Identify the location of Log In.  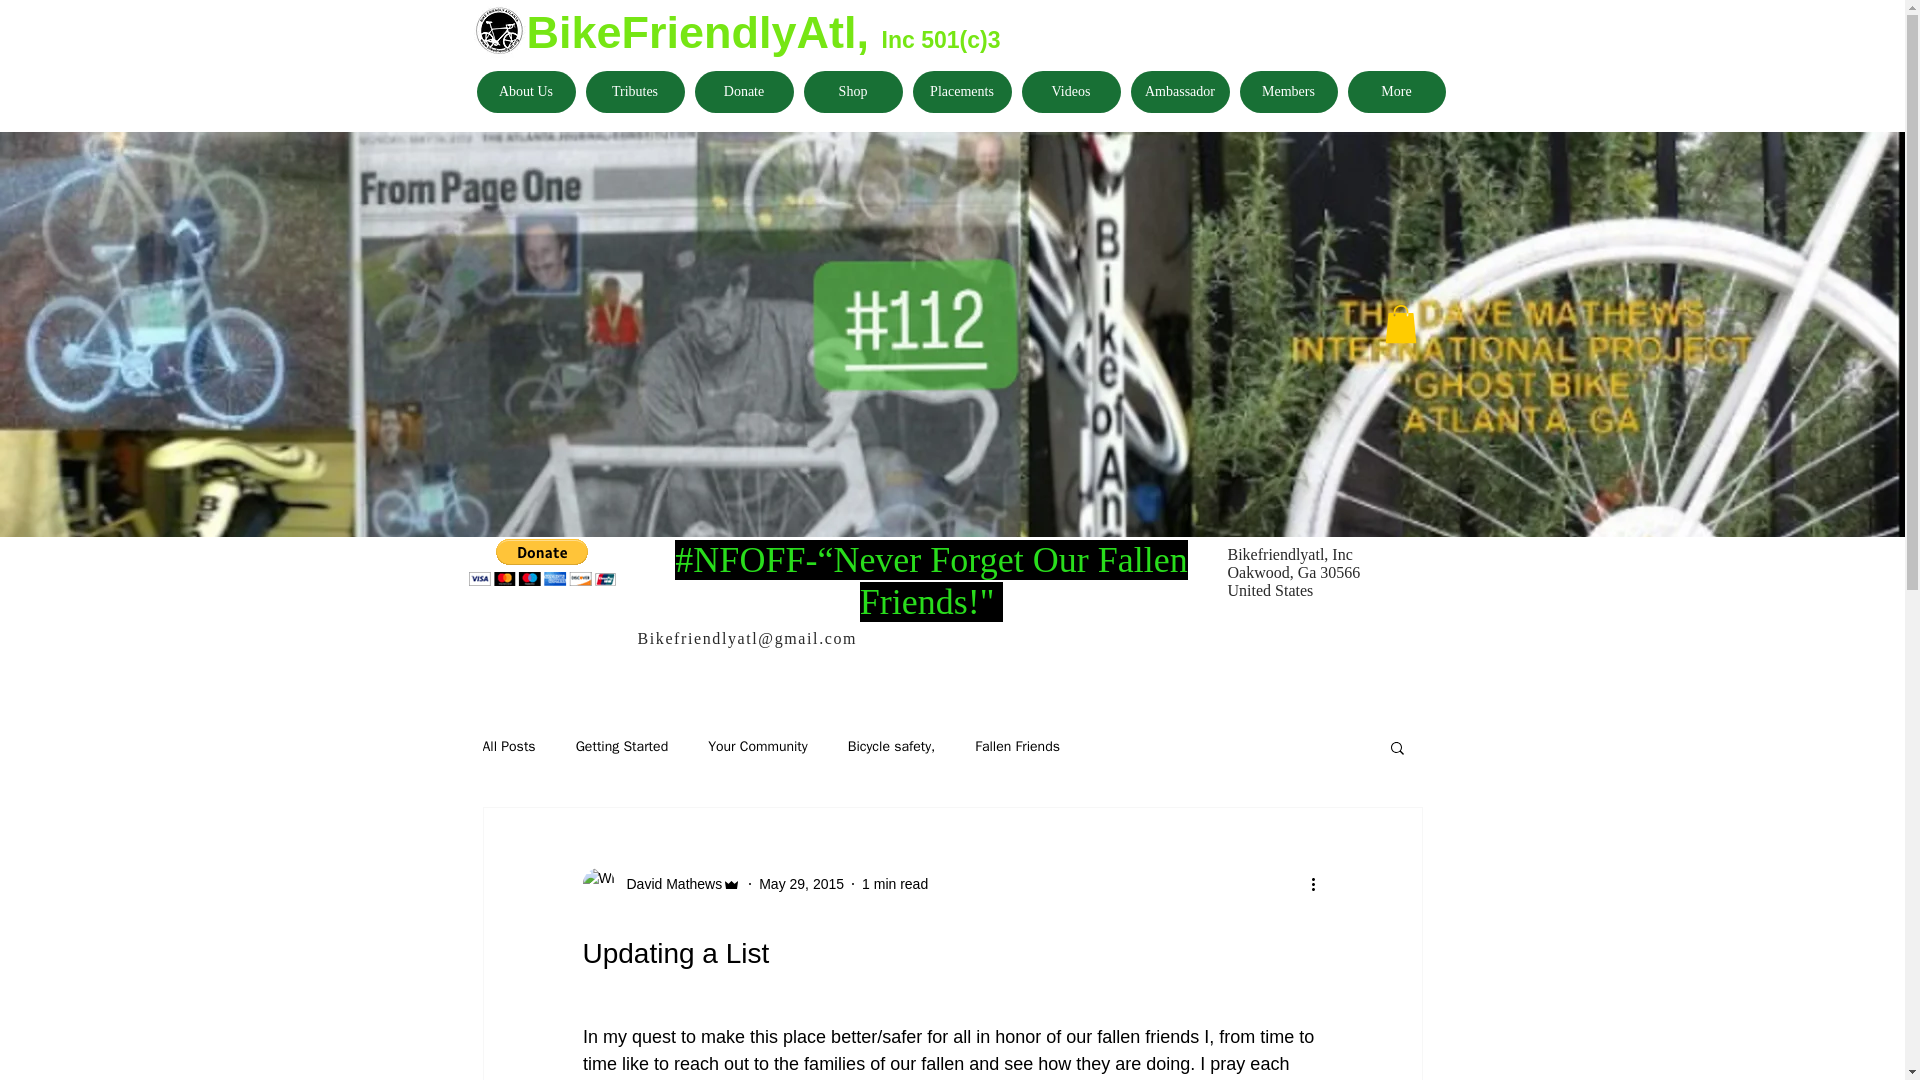
(1368, 281).